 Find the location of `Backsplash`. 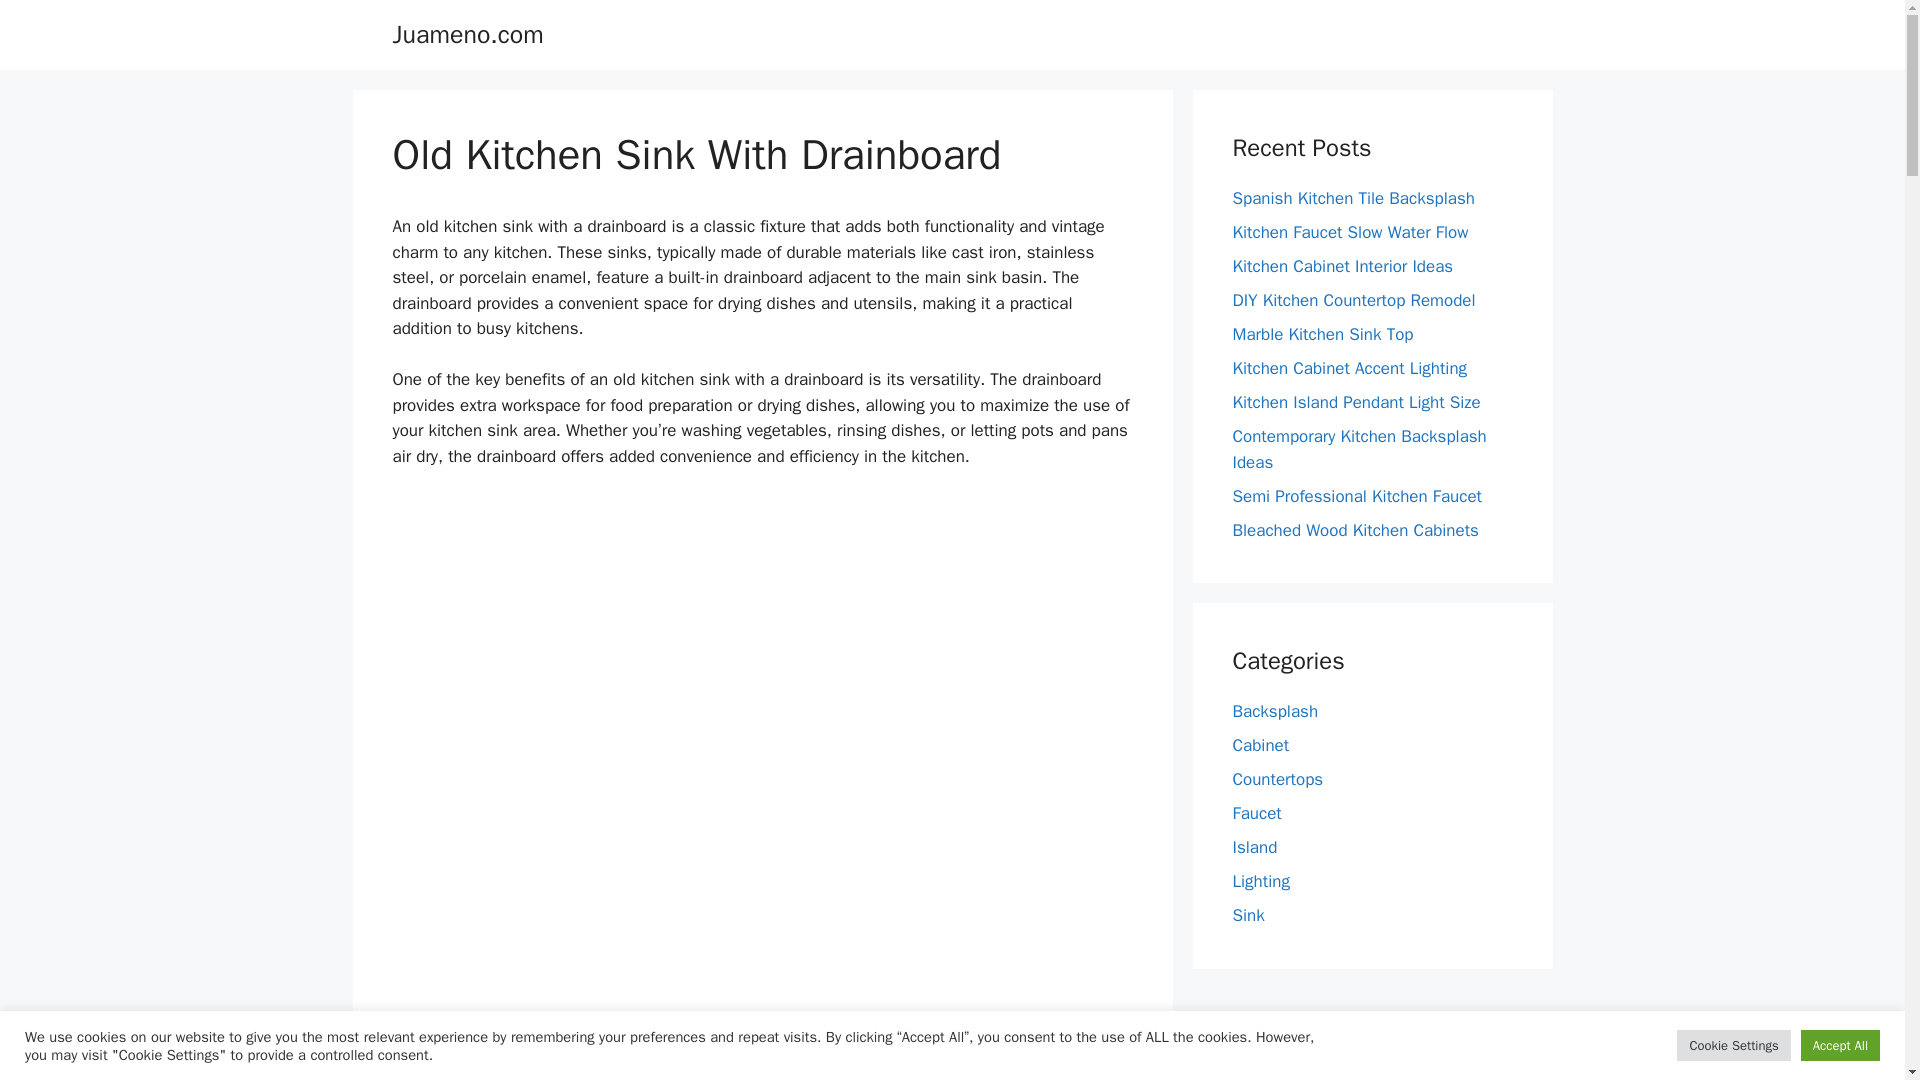

Backsplash is located at coordinates (1274, 711).